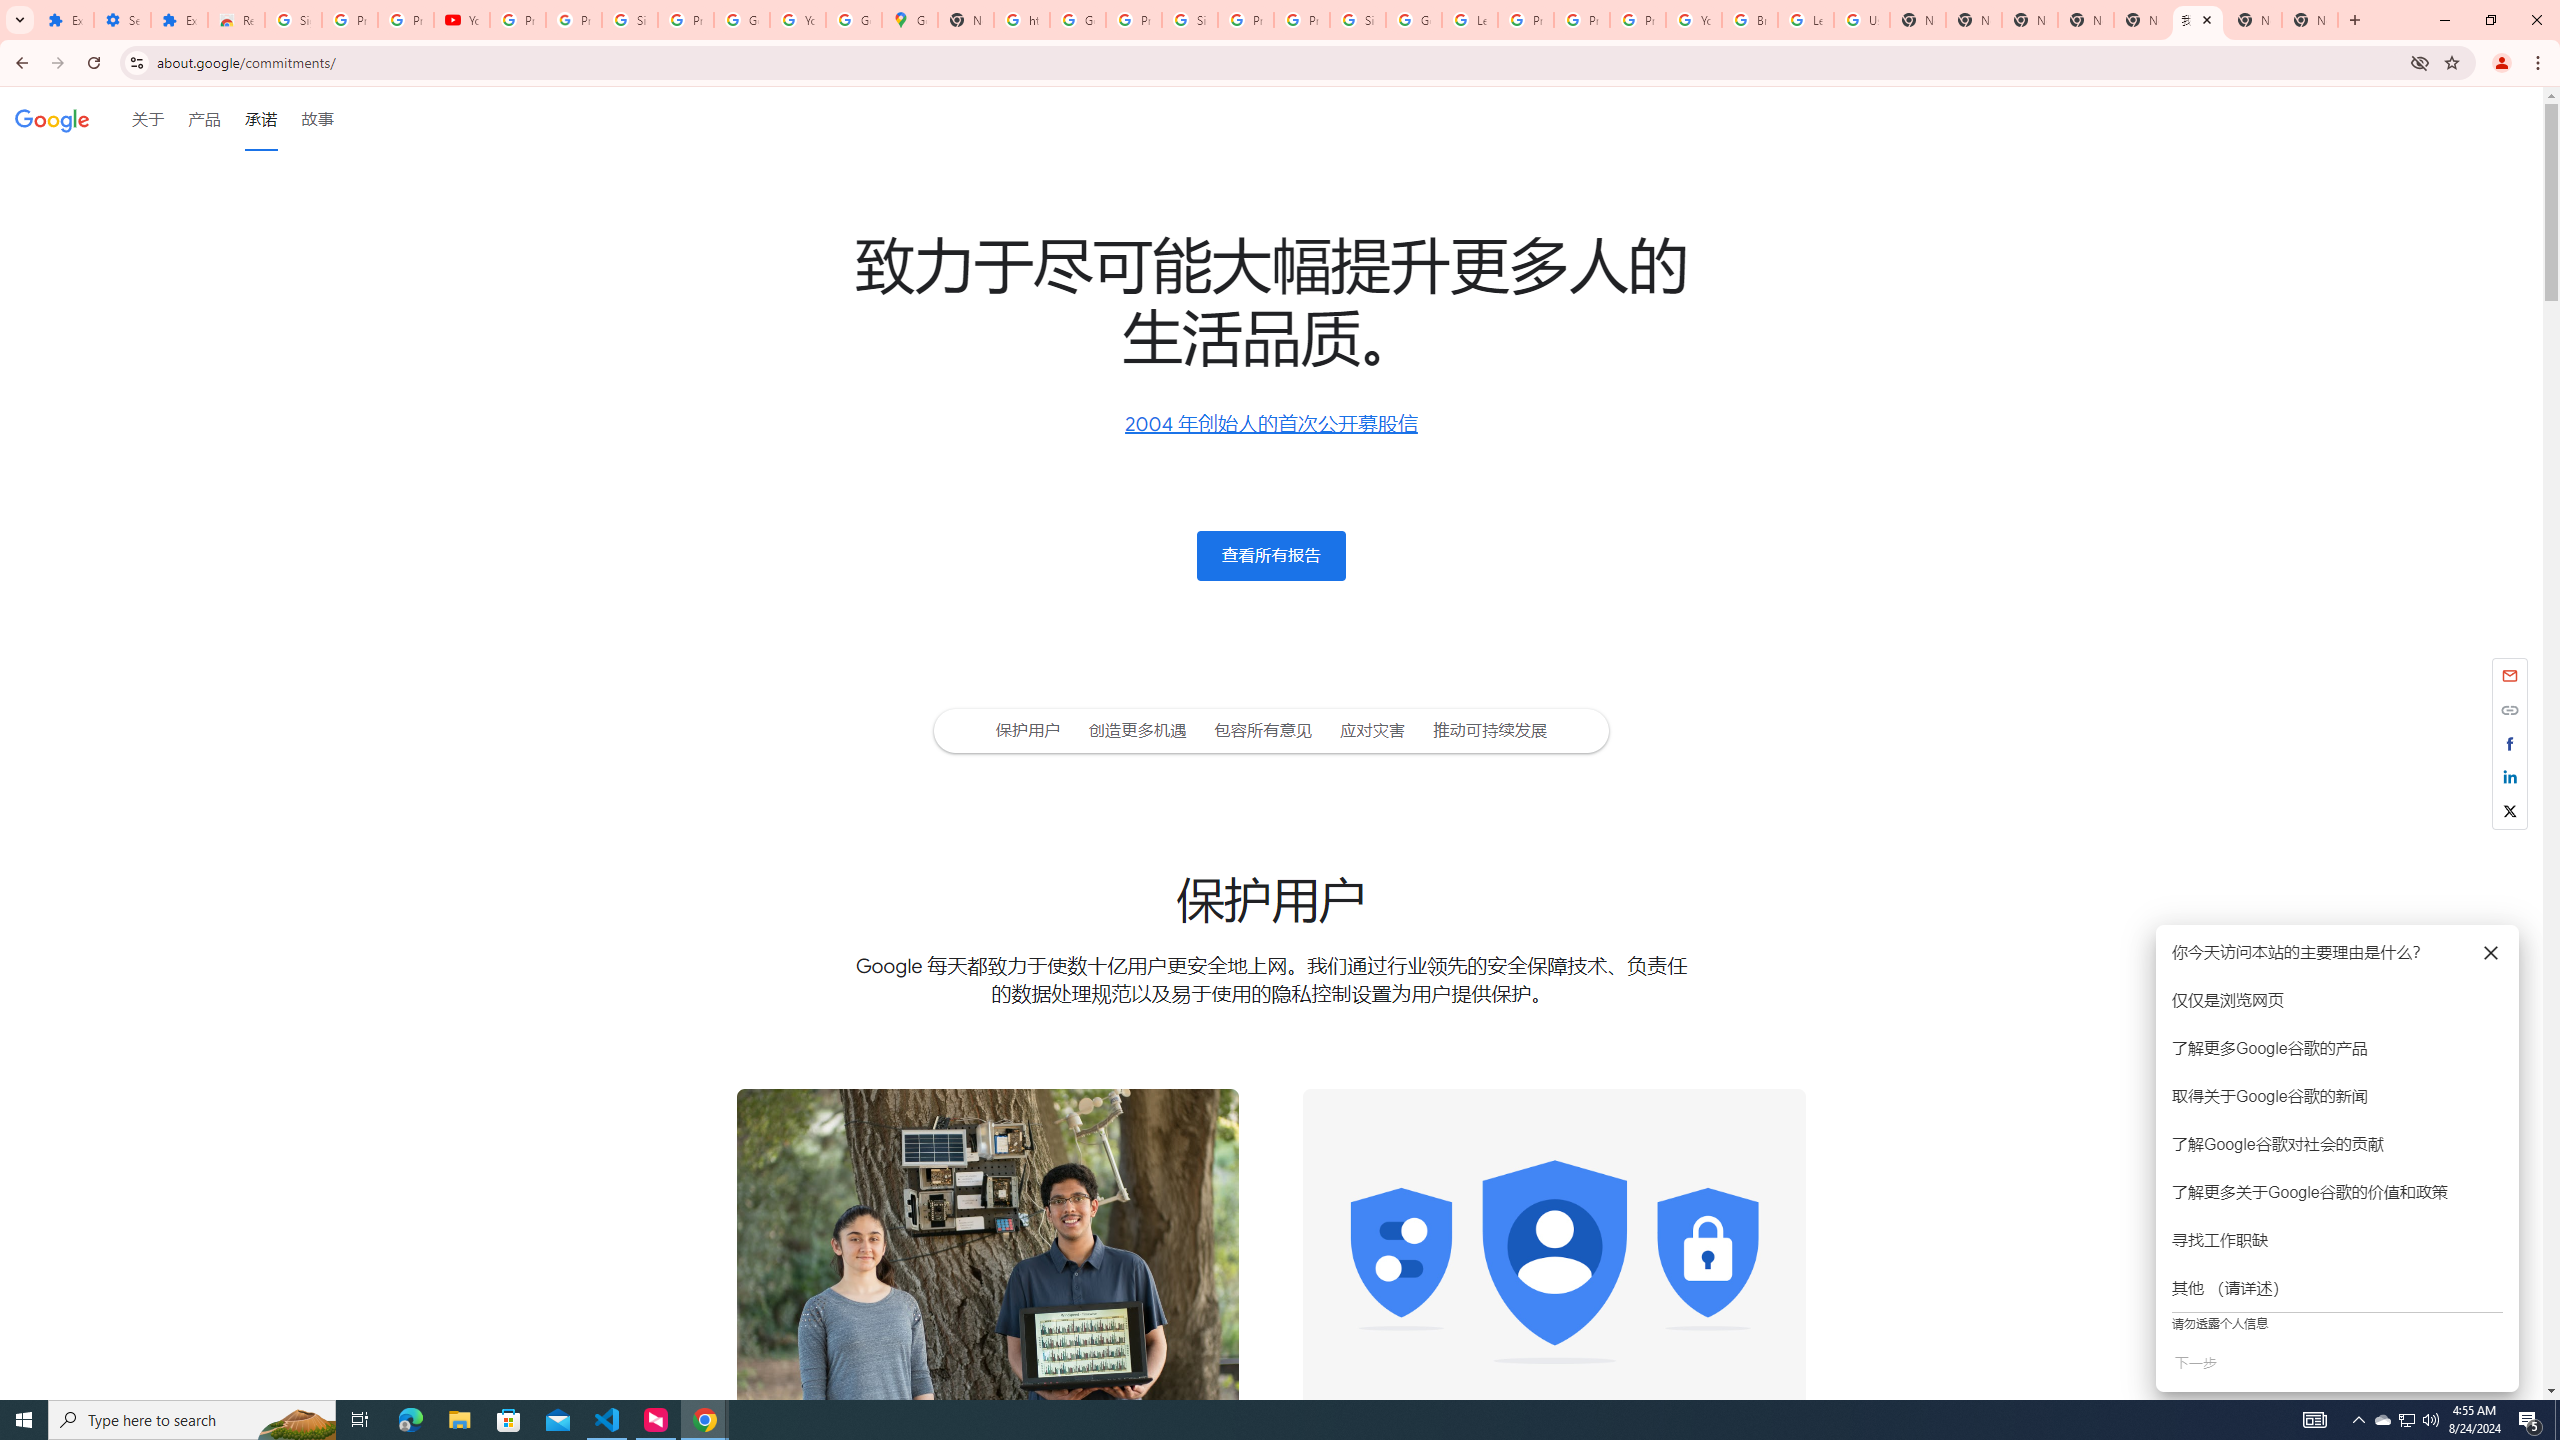  Describe the element at coordinates (52, 118) in the screenshot. I see `Google` at that location.